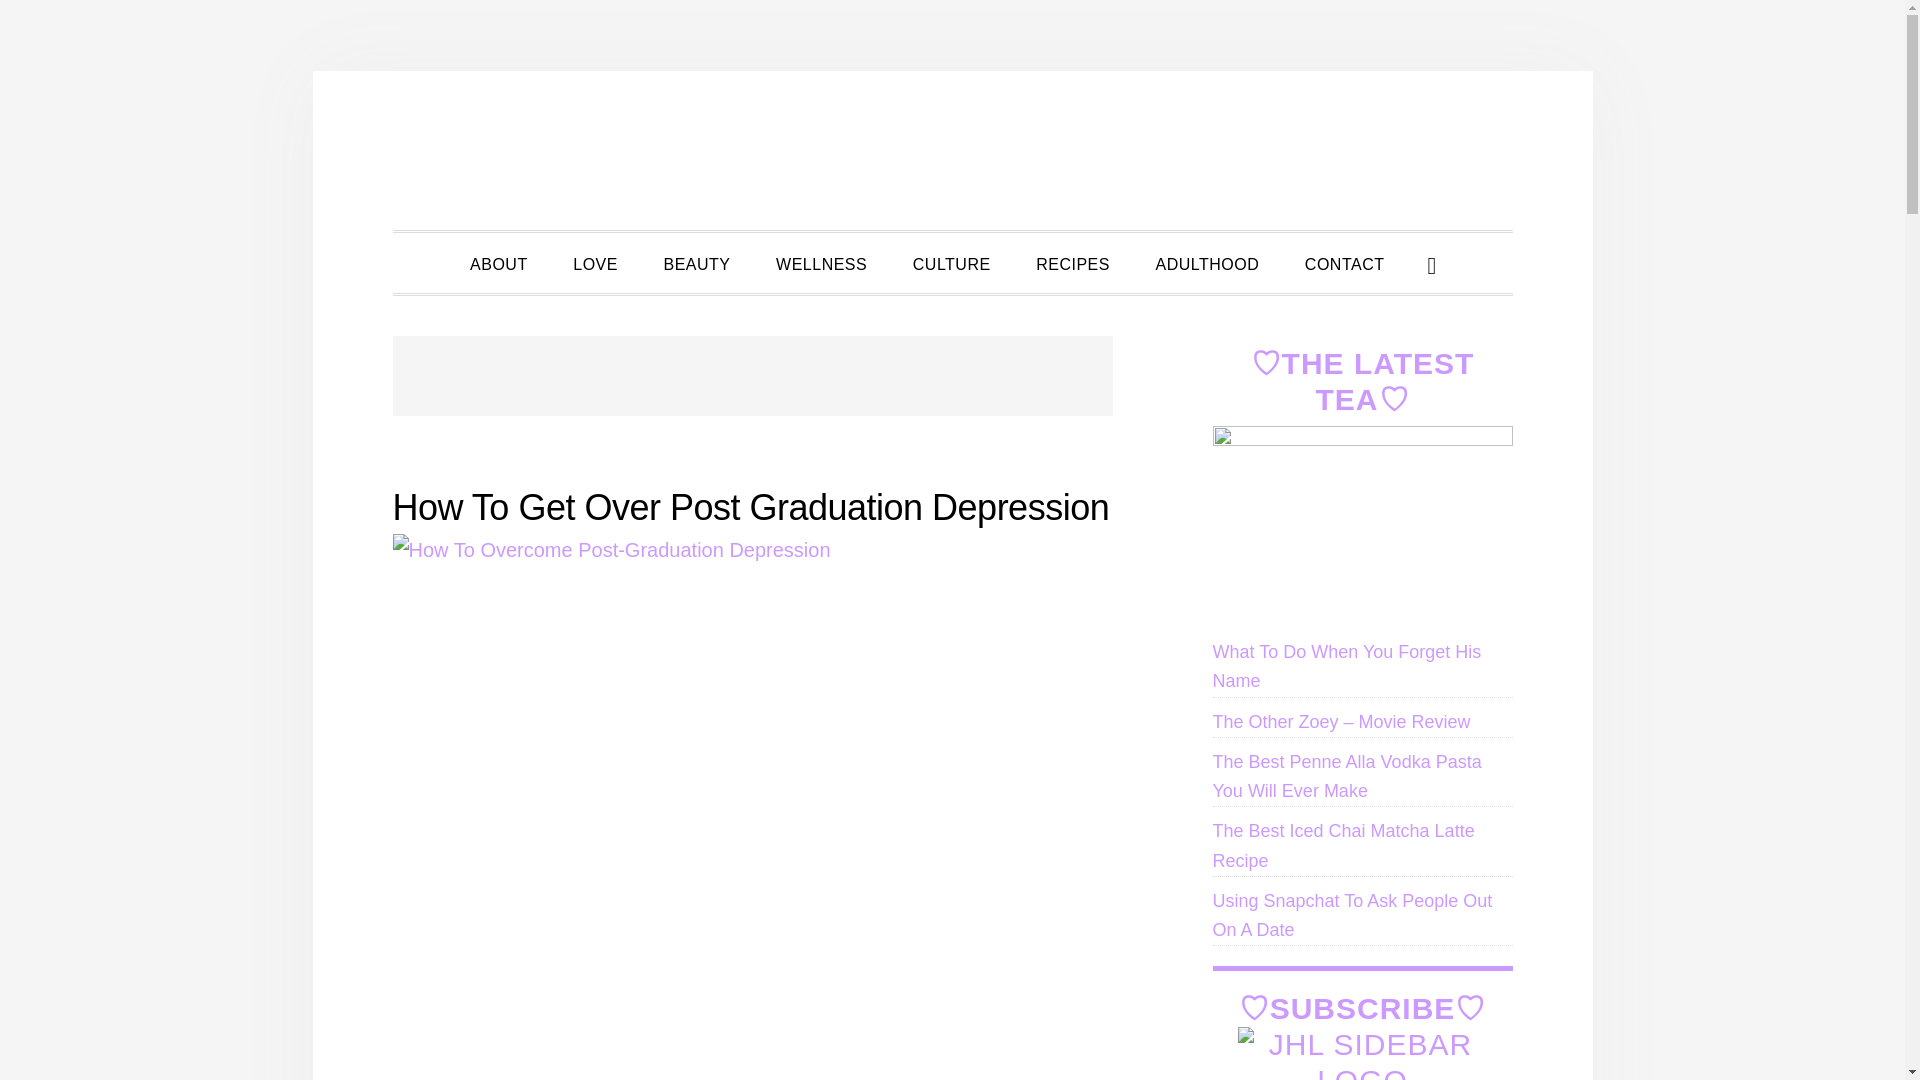 This screenshot has height=1080, width=1920. What do you see at coordinates (498, 262) in the screenshot?
I see `ABOUT` at bounding box center [498, 262].